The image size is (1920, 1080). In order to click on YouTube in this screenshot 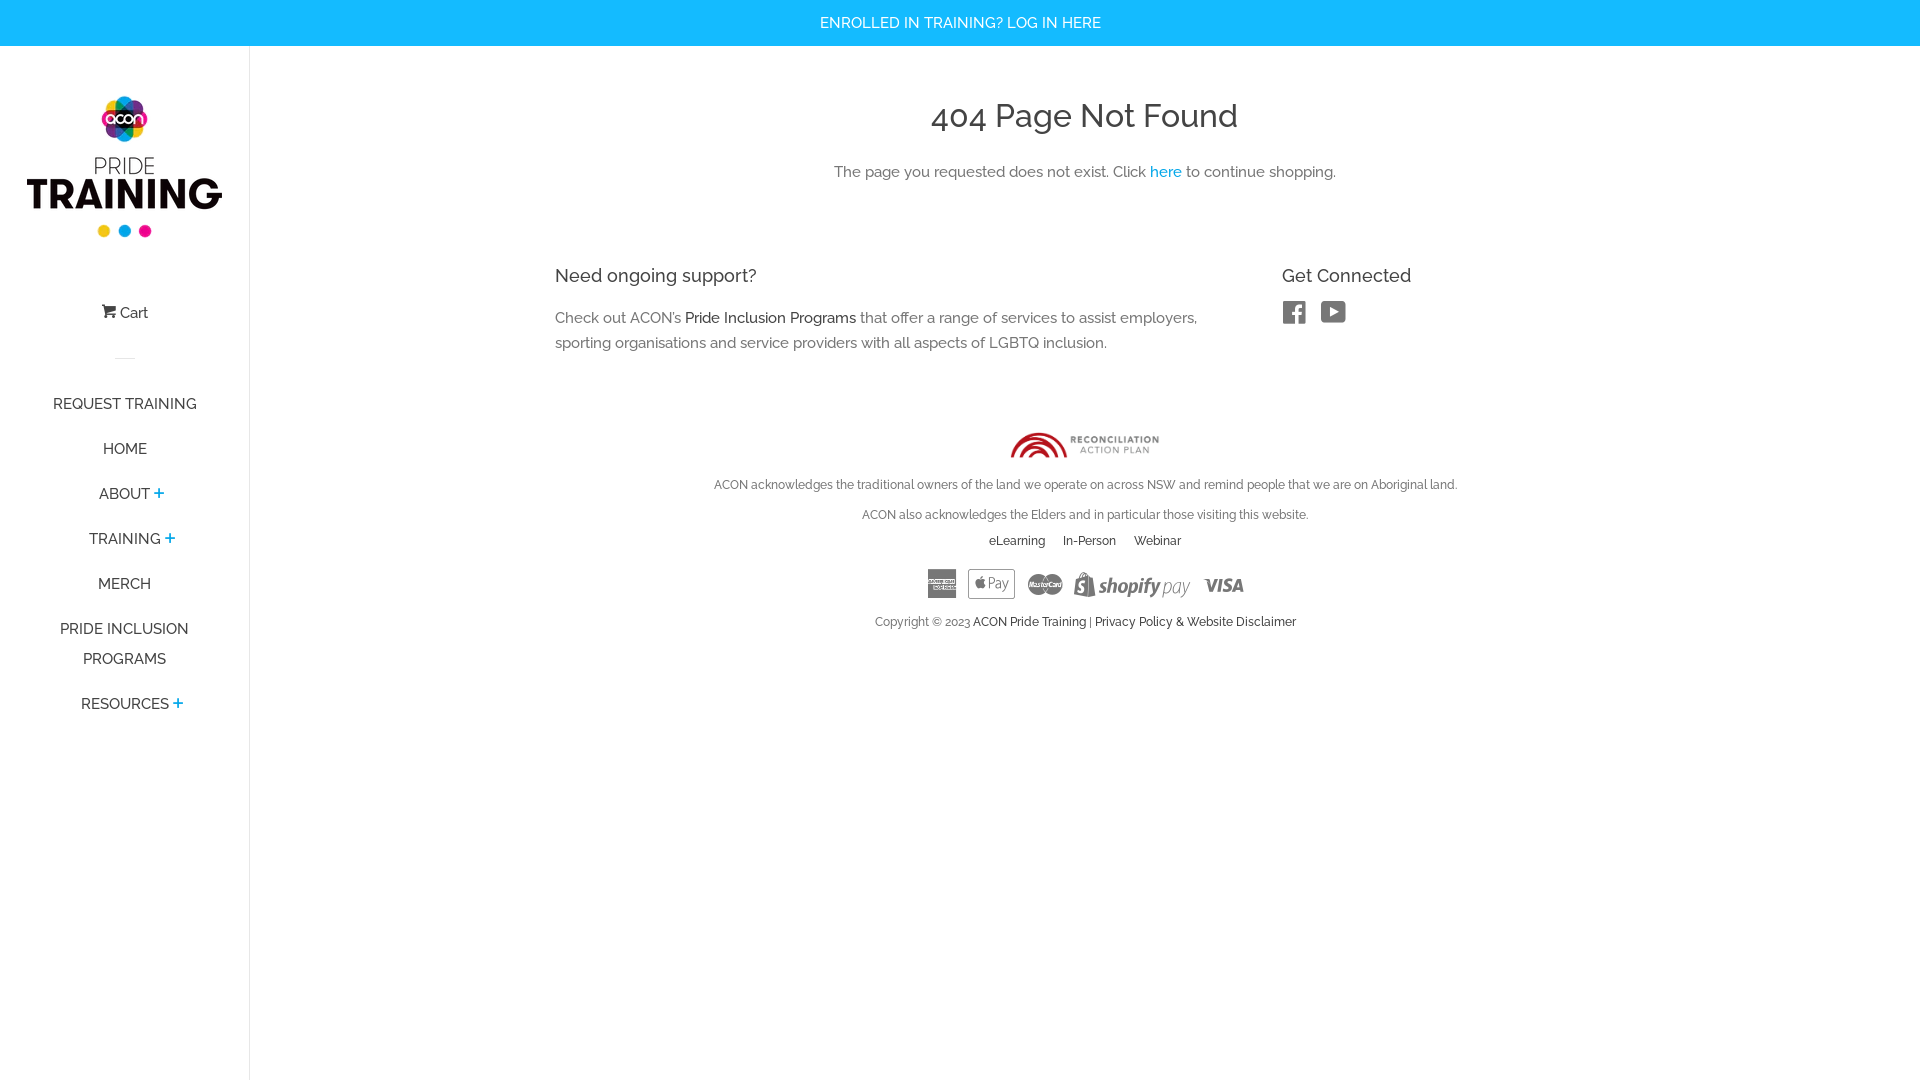, I will do `click(1334, 317)`.